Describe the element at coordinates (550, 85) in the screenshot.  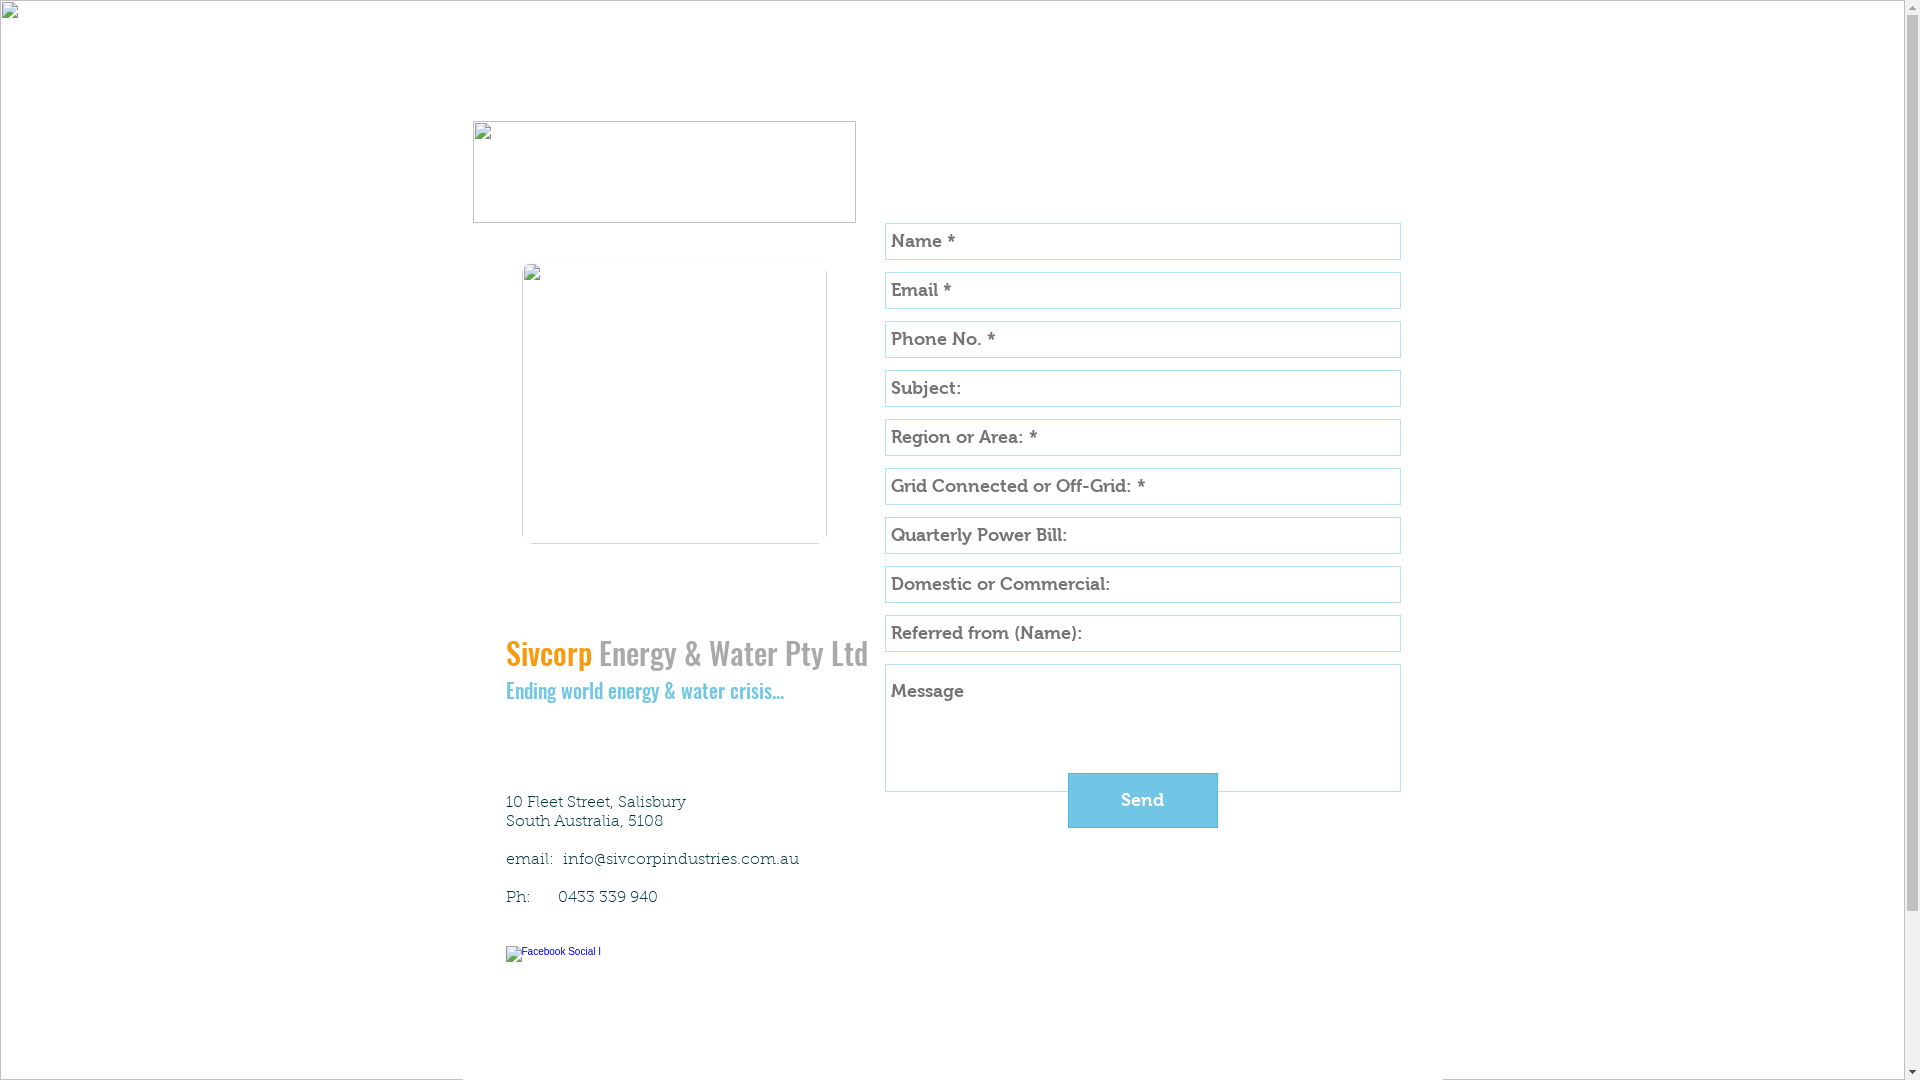
I see `OFF-GRID ENERGY` at that location.